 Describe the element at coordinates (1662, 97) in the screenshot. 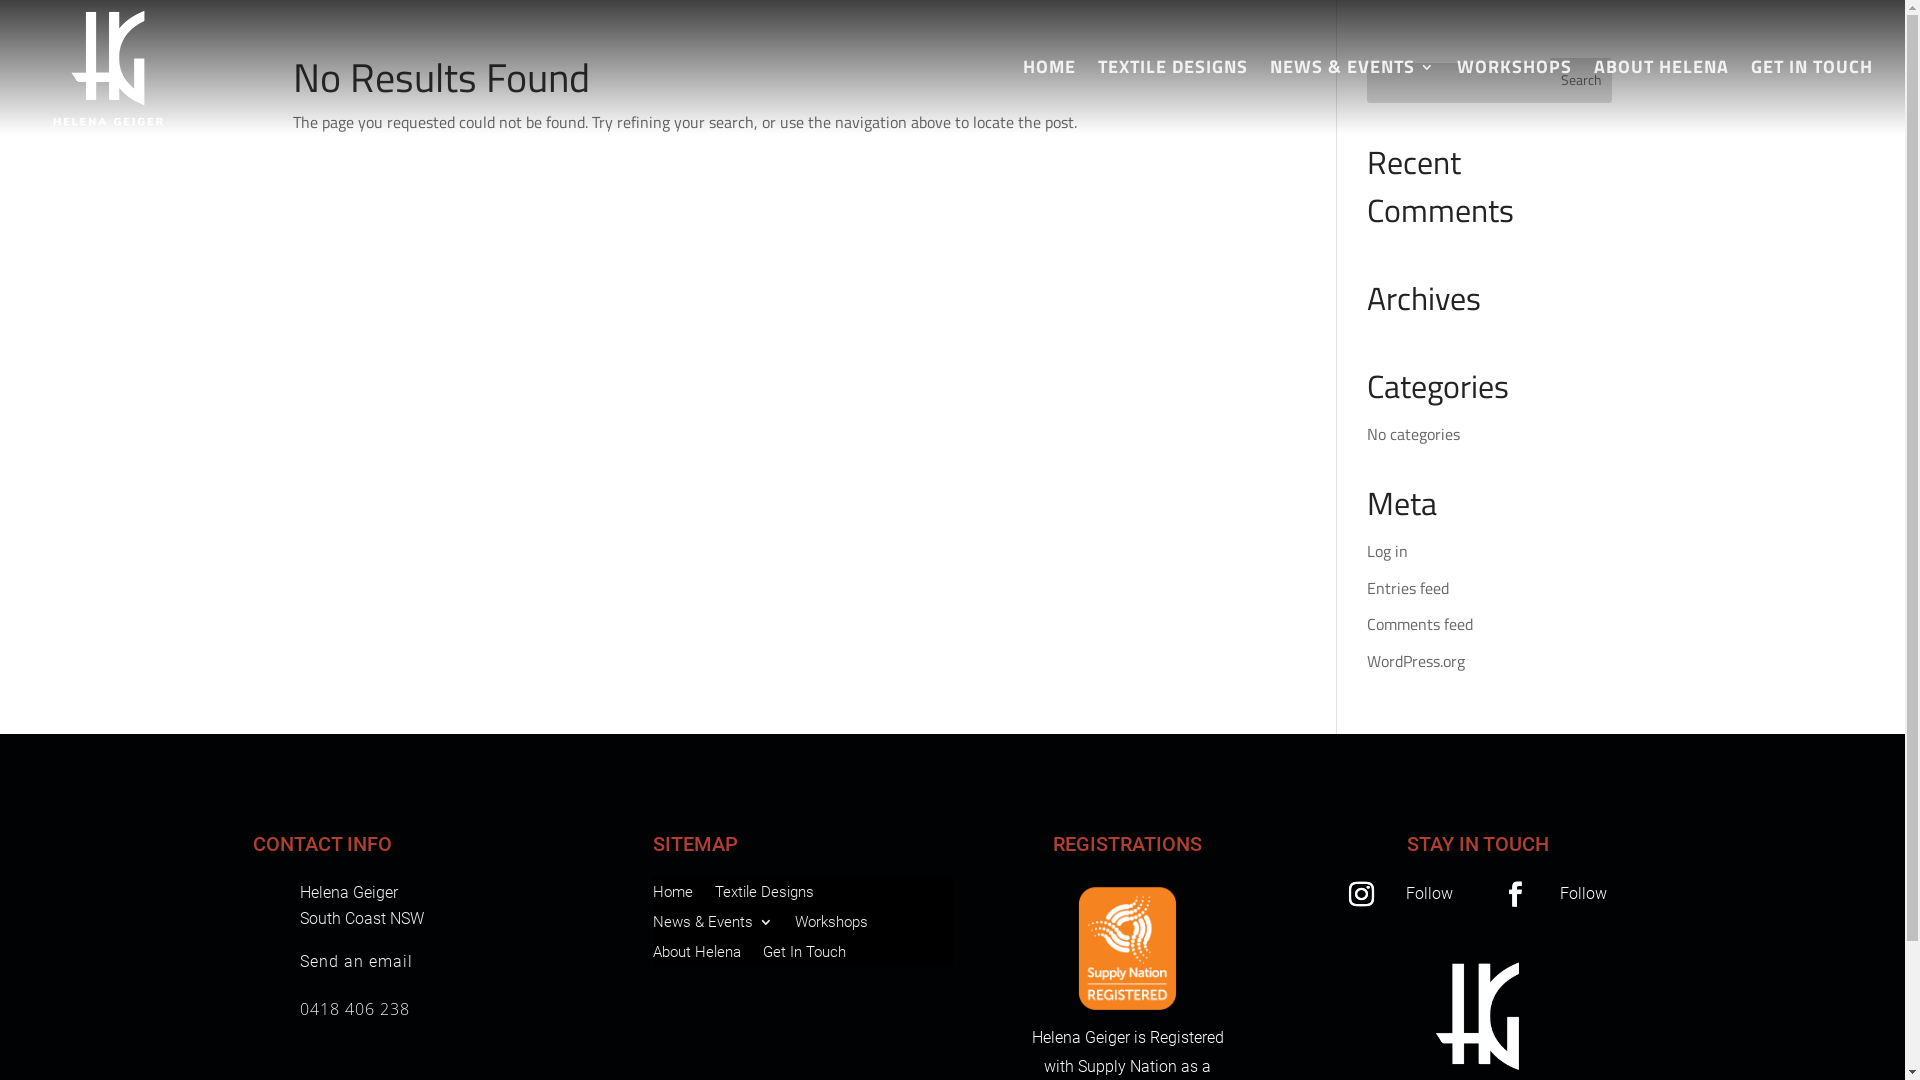

I see `ABOUT HELENA` at that location.